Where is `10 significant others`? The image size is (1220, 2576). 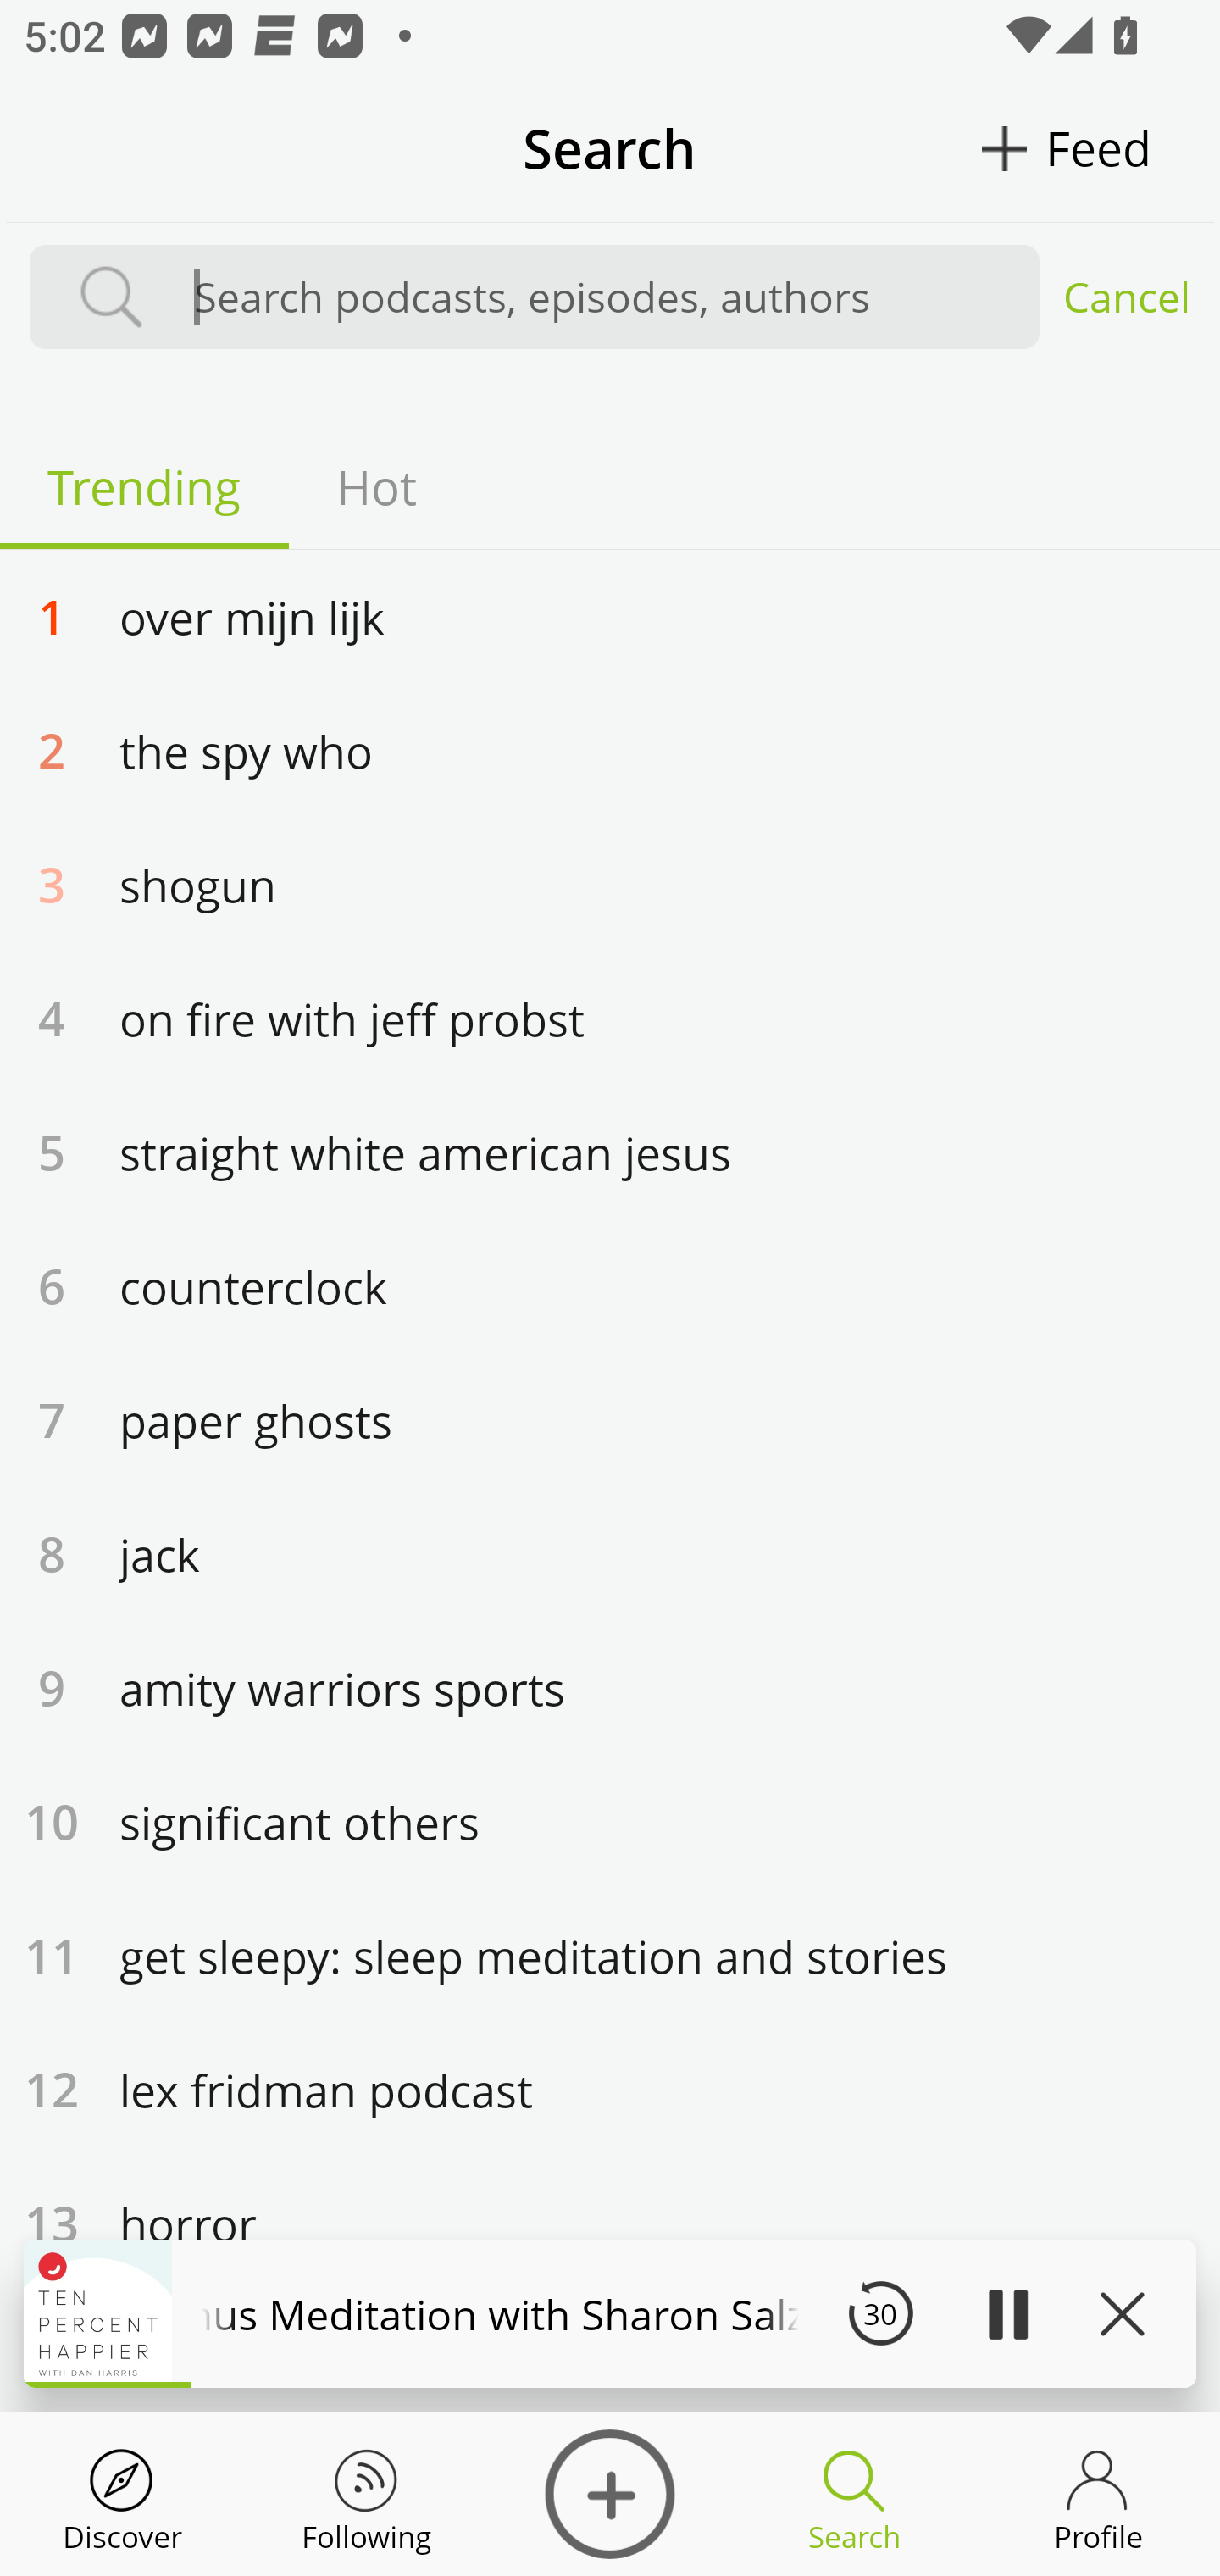
10 significant others is located at coordinates (610, 1821).